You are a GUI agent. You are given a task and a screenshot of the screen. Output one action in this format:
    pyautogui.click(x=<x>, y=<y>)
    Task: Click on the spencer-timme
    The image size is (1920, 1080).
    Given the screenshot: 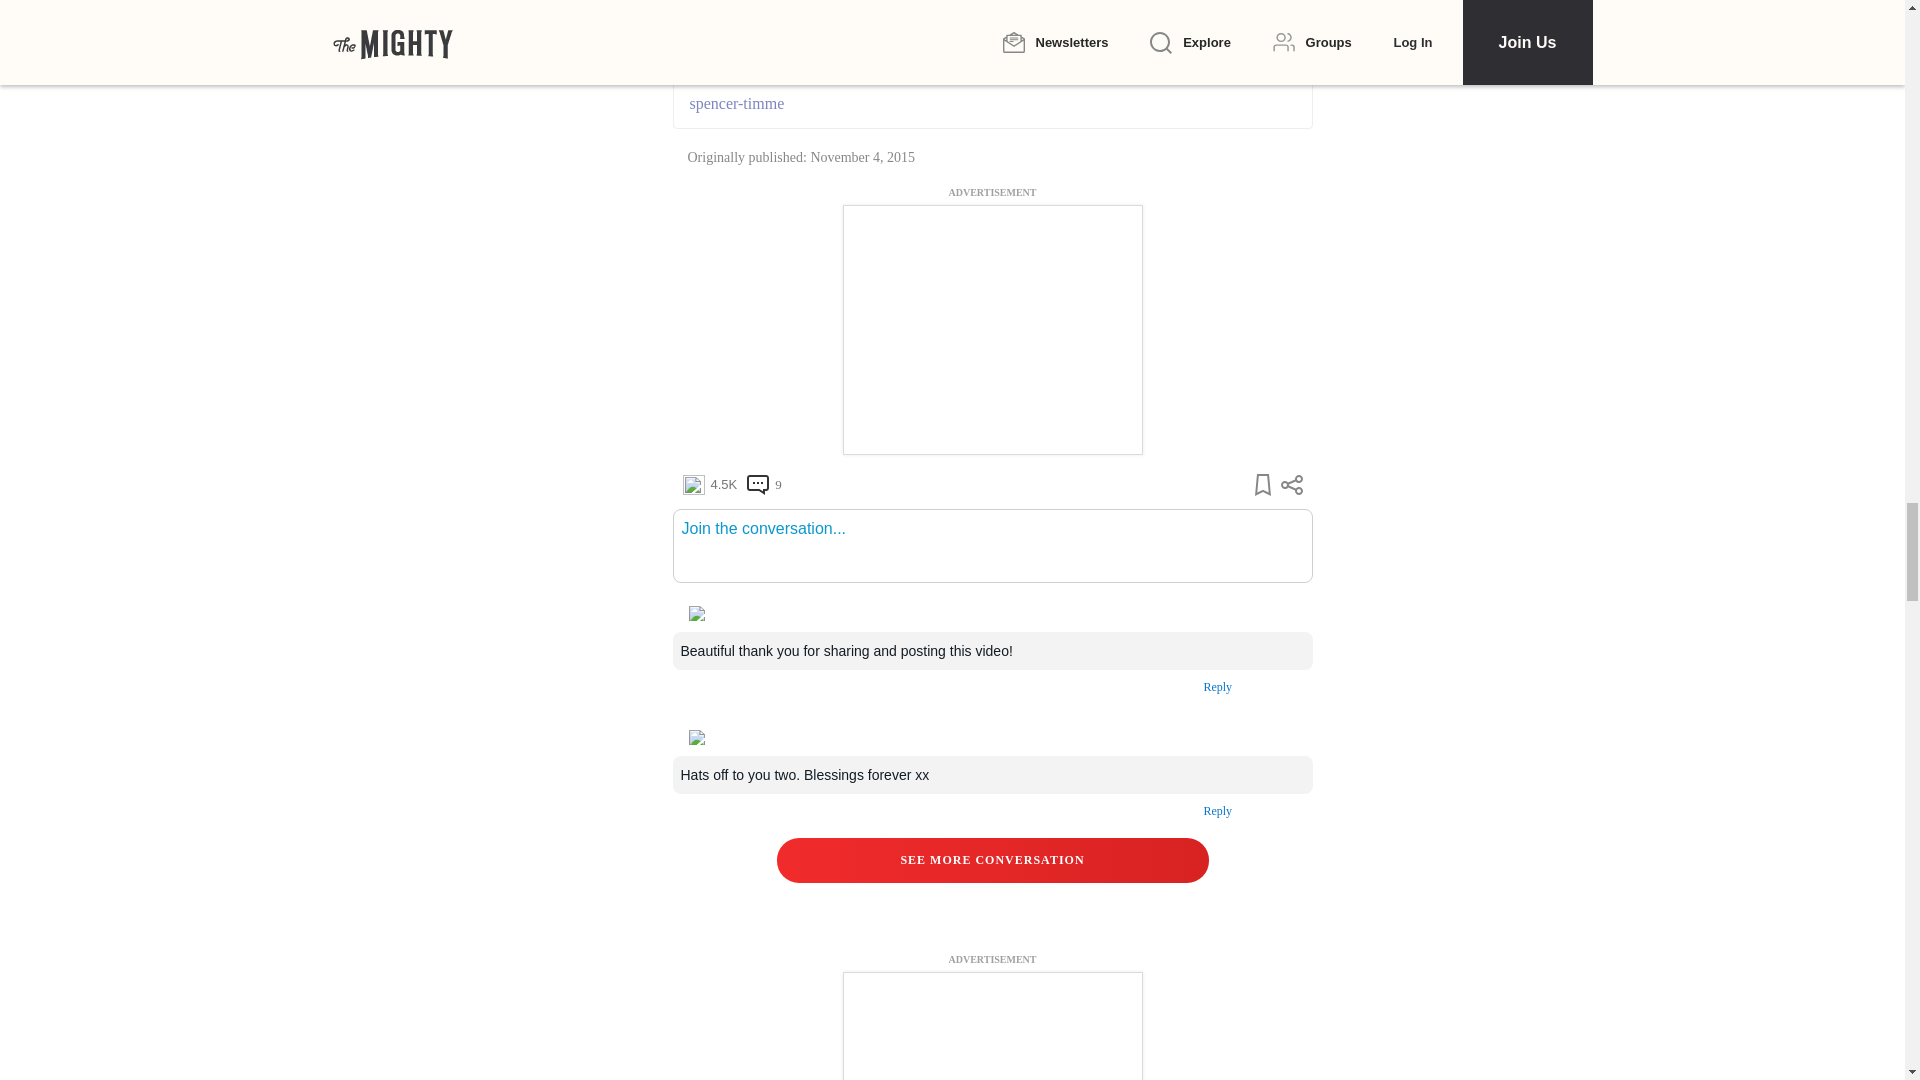 What is the action you would take?
    pyautogui.click(x=992, y=103)
    